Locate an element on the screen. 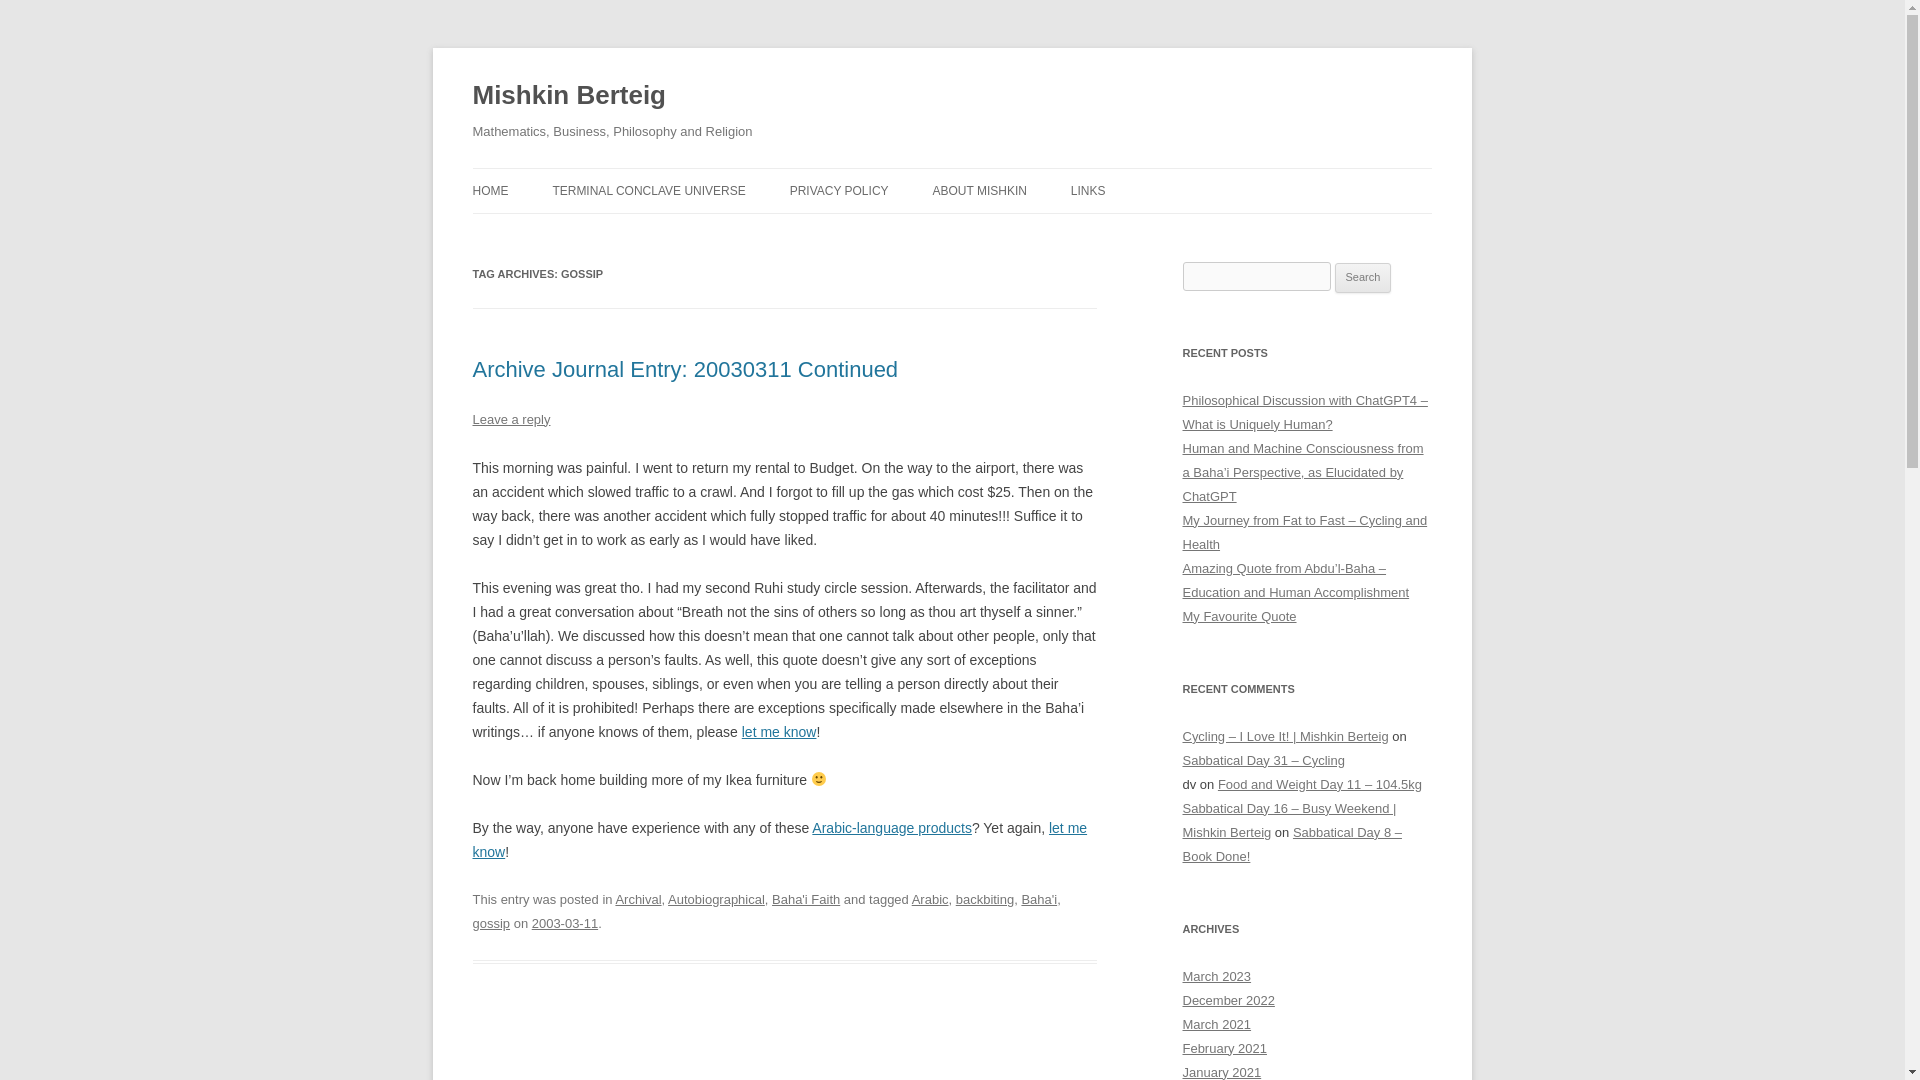 The width and height of the screenshot is (1920, 1080). let me know is located at coordinates (779, 839).